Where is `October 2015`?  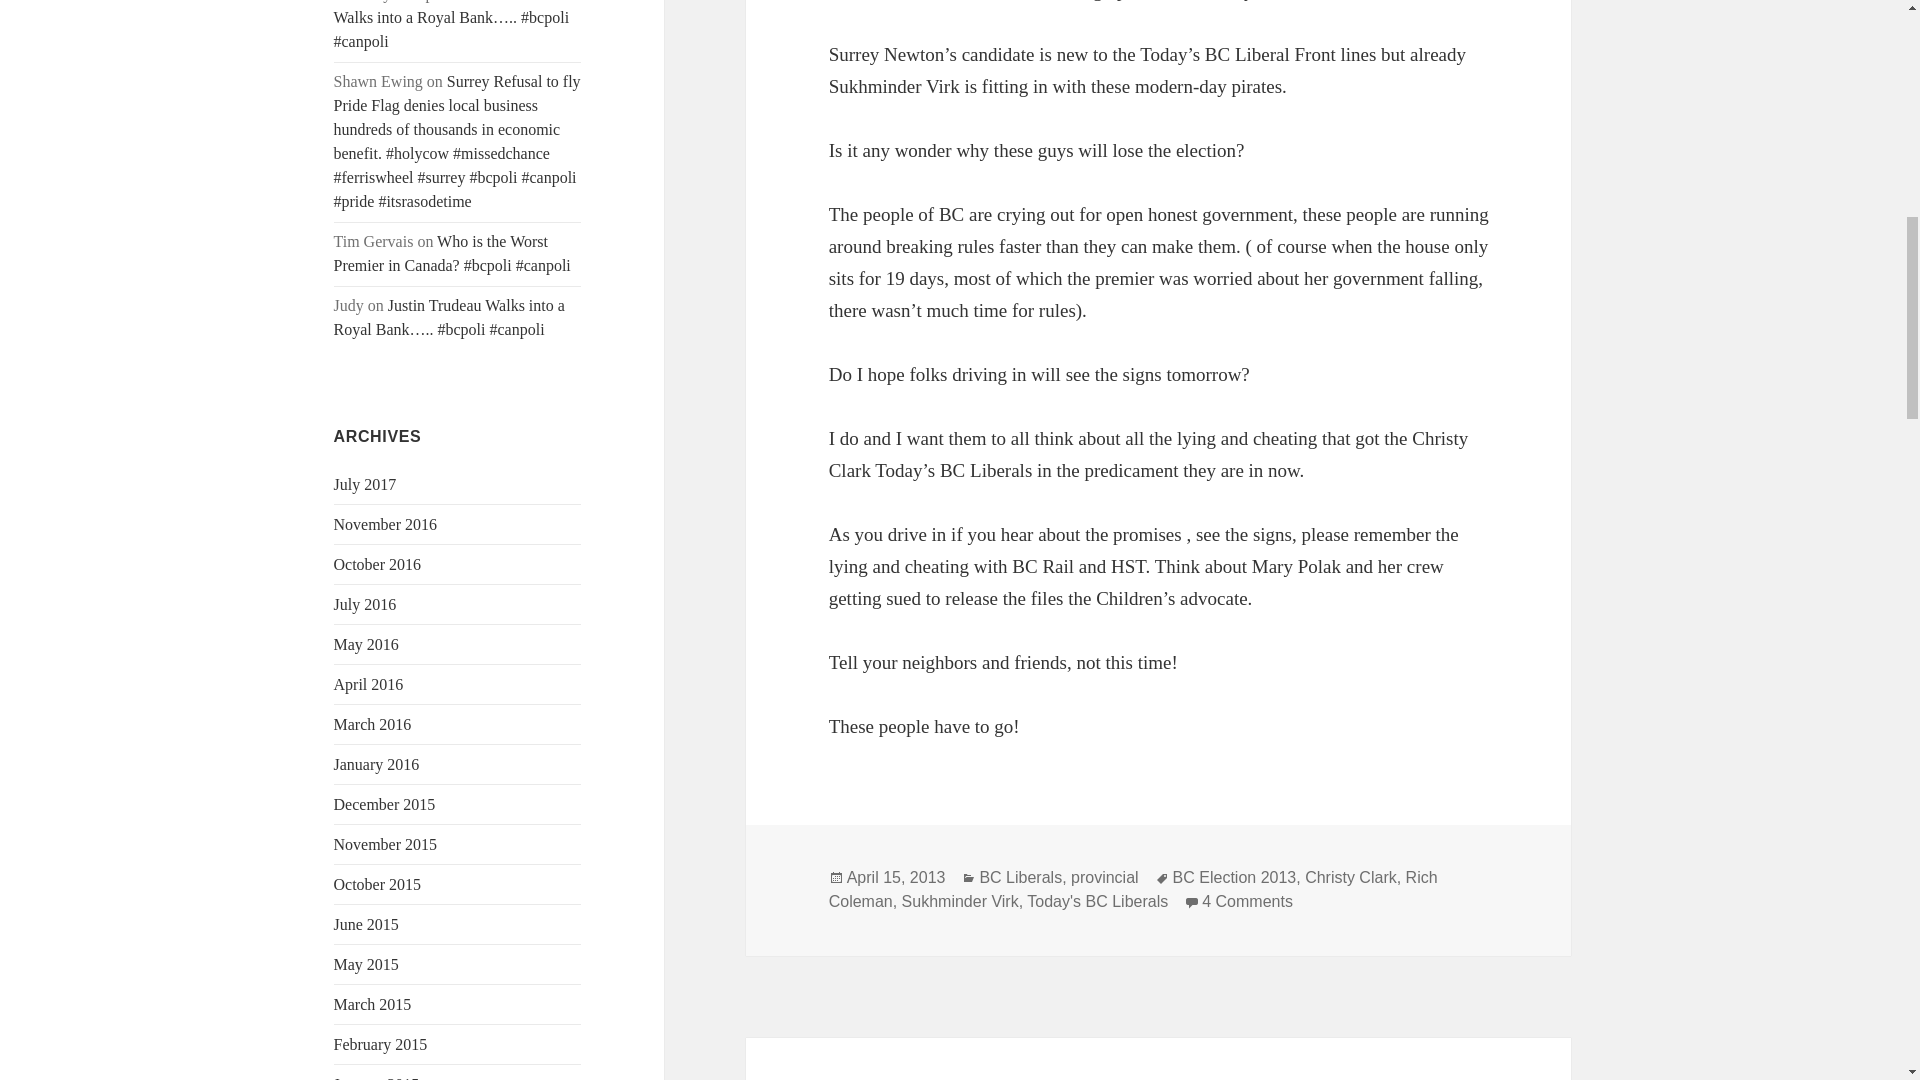
October 2015 is located at coordinates (378, 884).